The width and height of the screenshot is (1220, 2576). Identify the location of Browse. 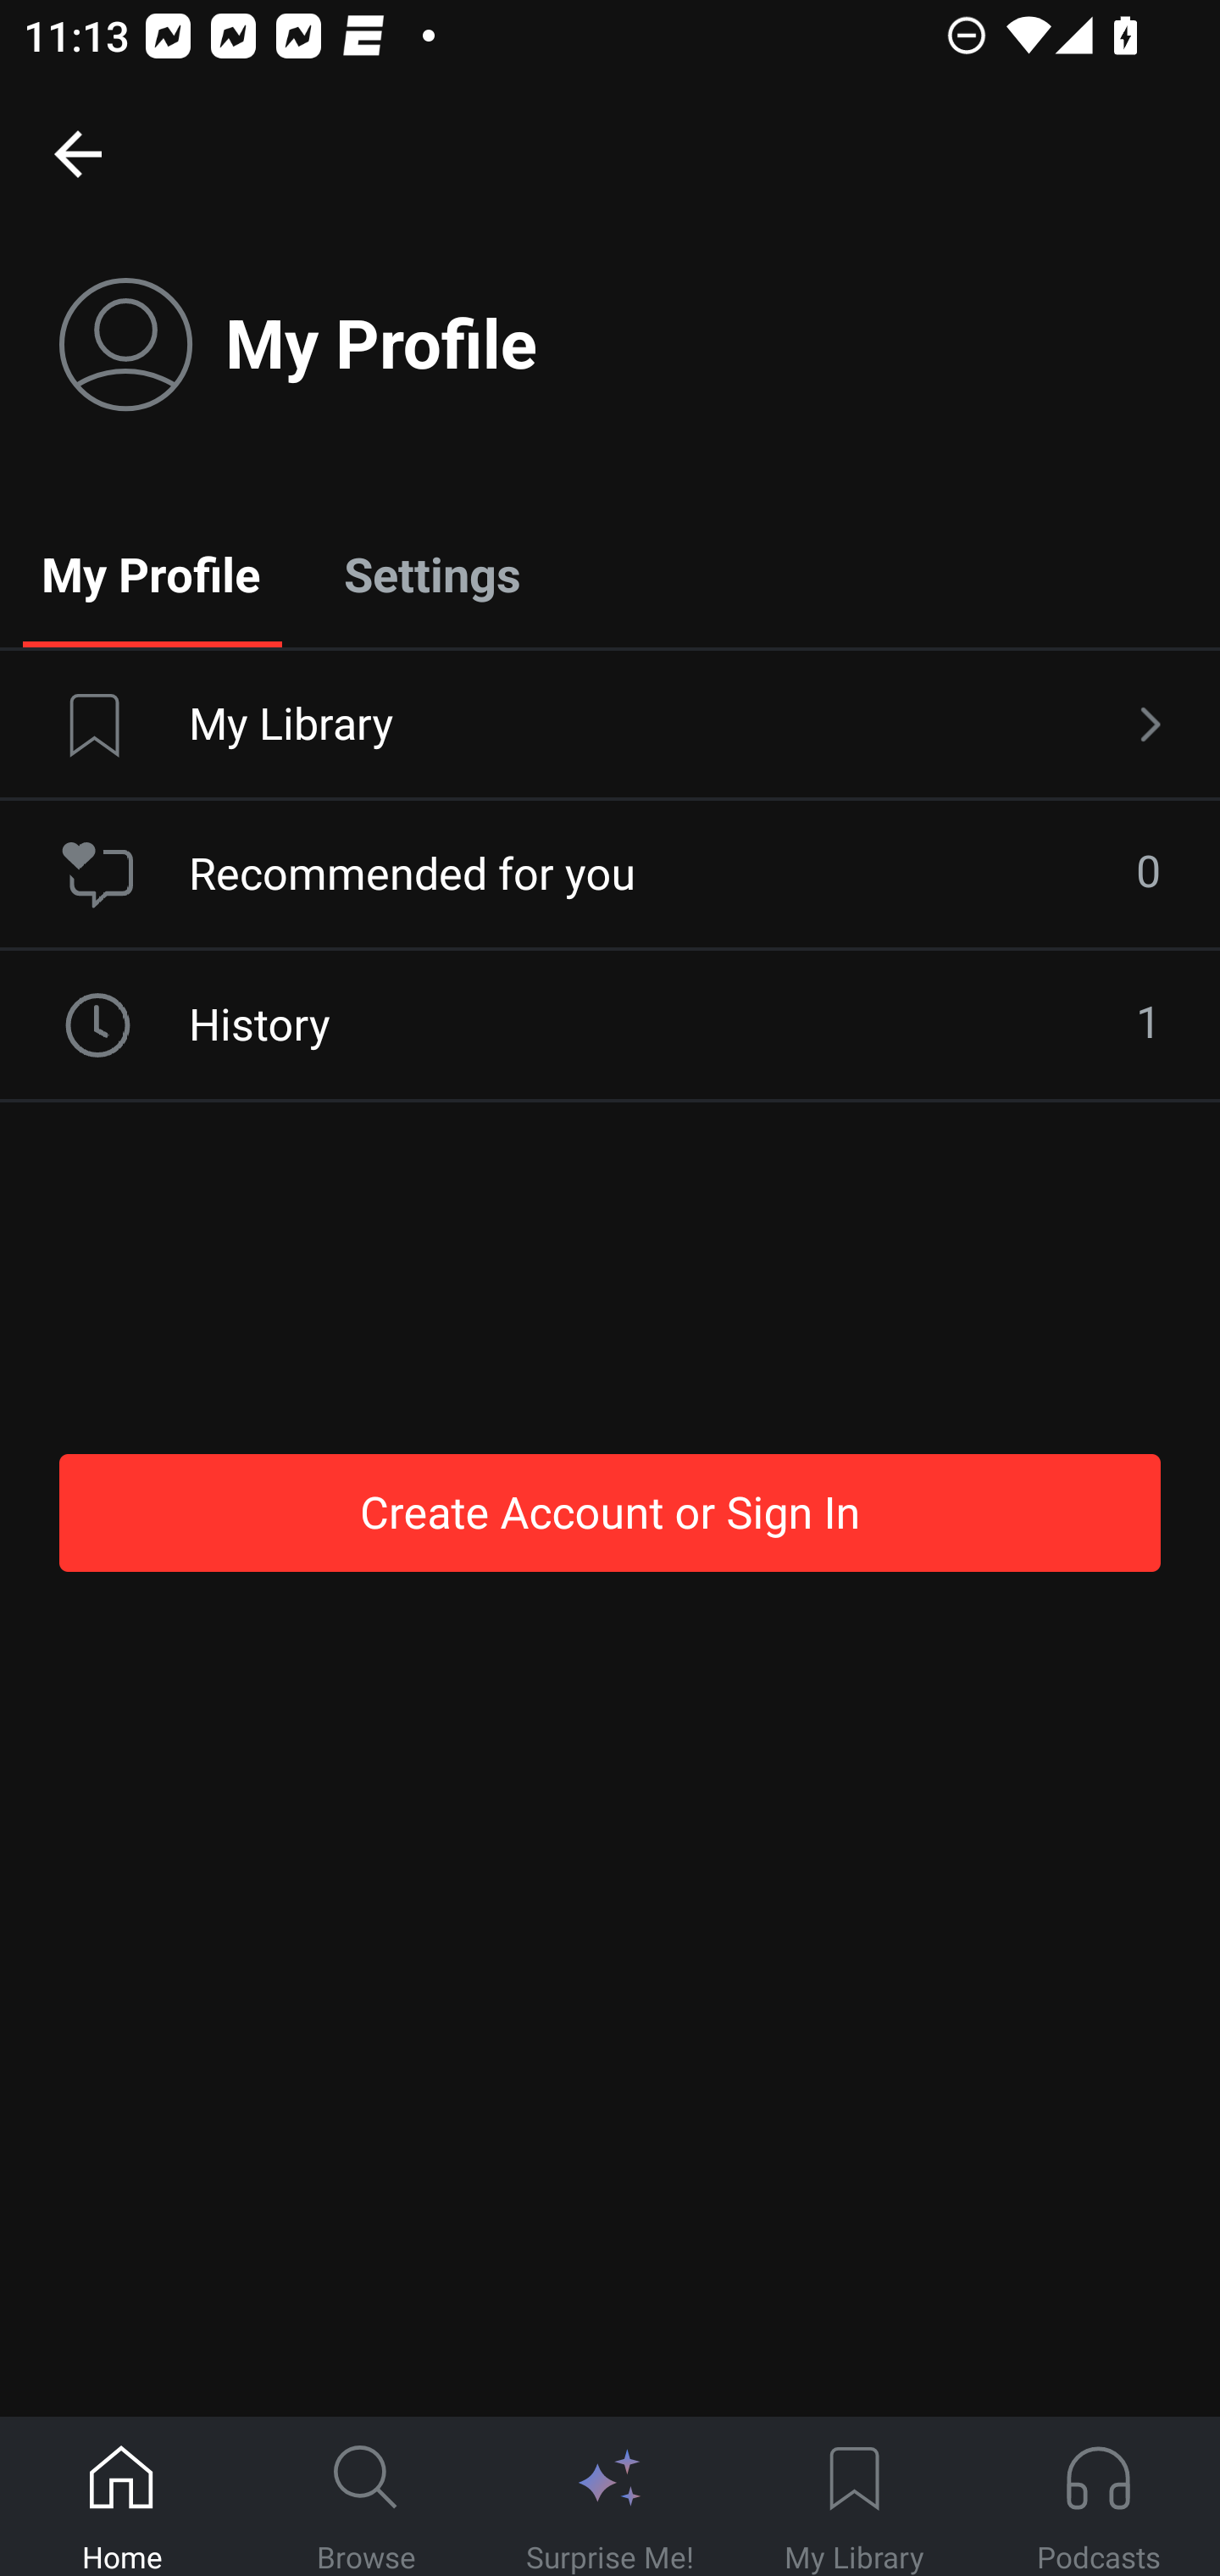
(366, 2497).